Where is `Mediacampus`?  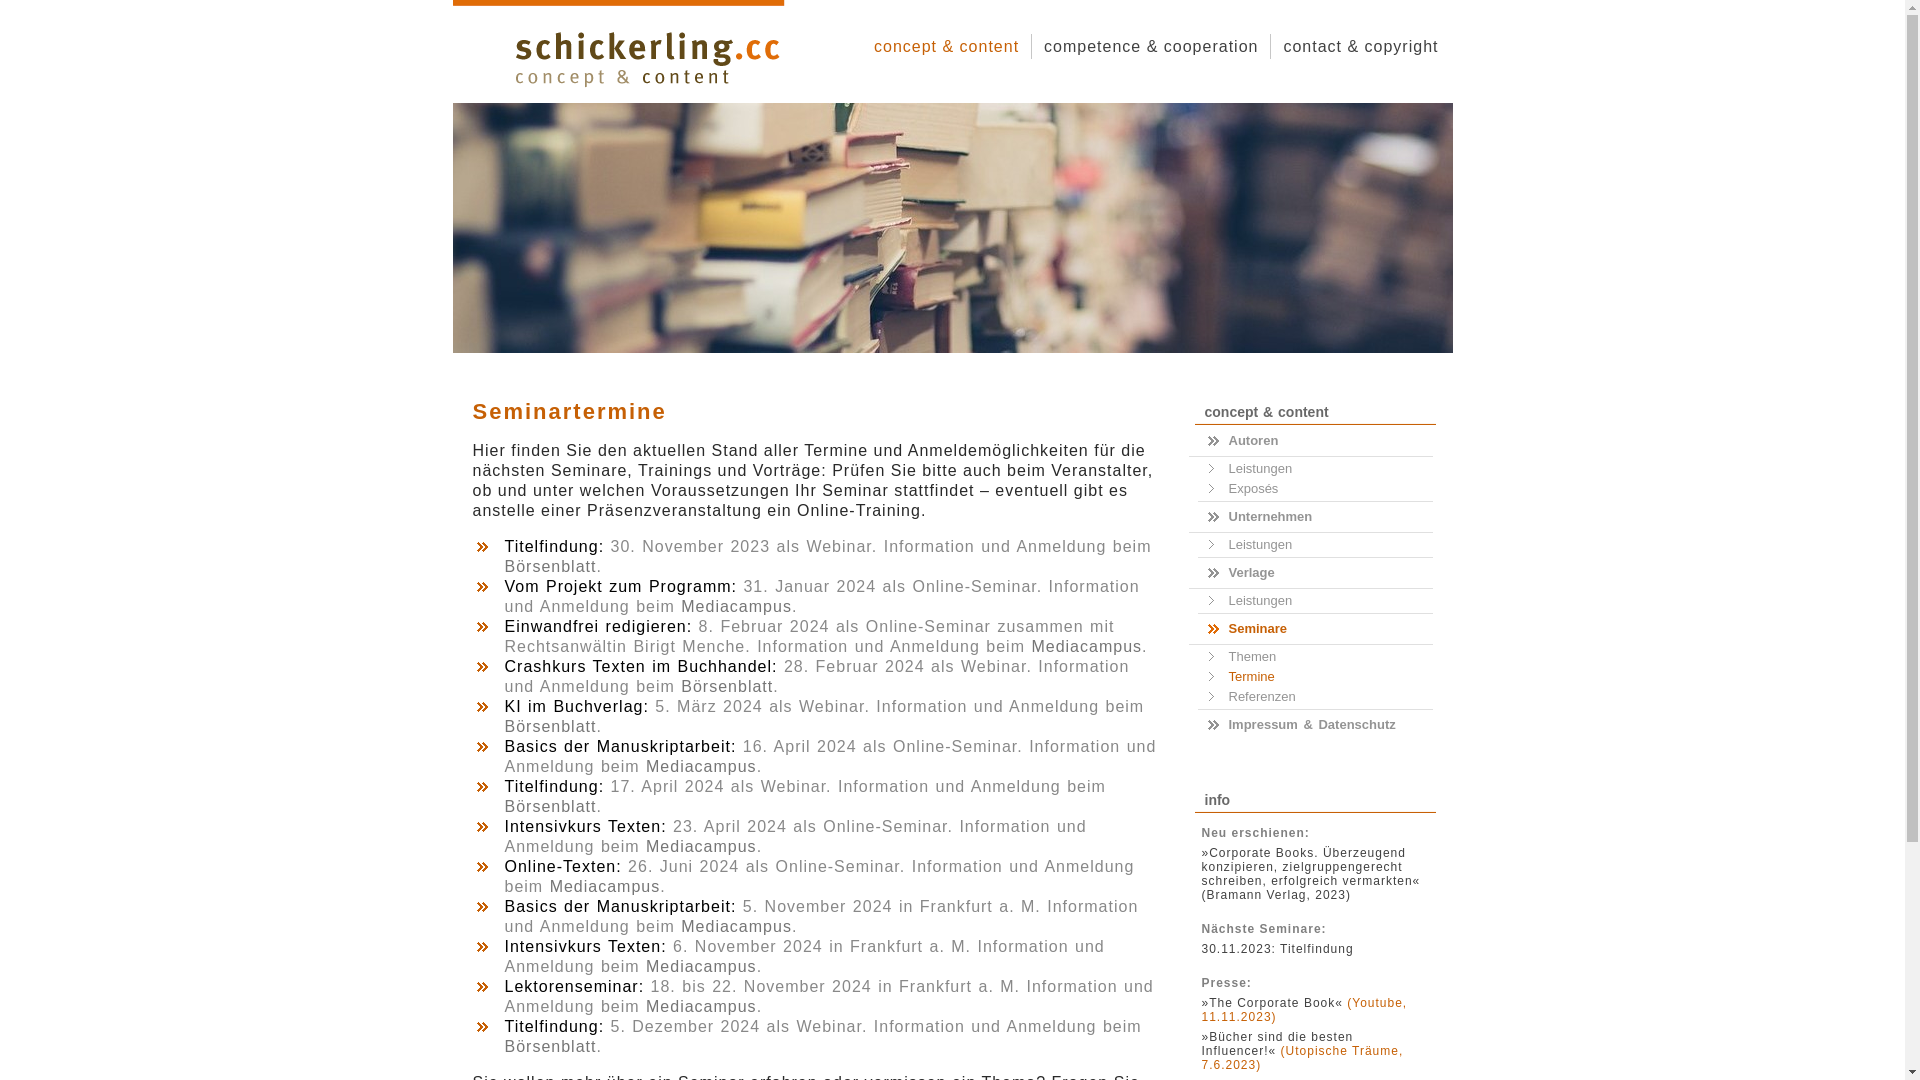 Mediacampus is located at coordinates (1086, 646).